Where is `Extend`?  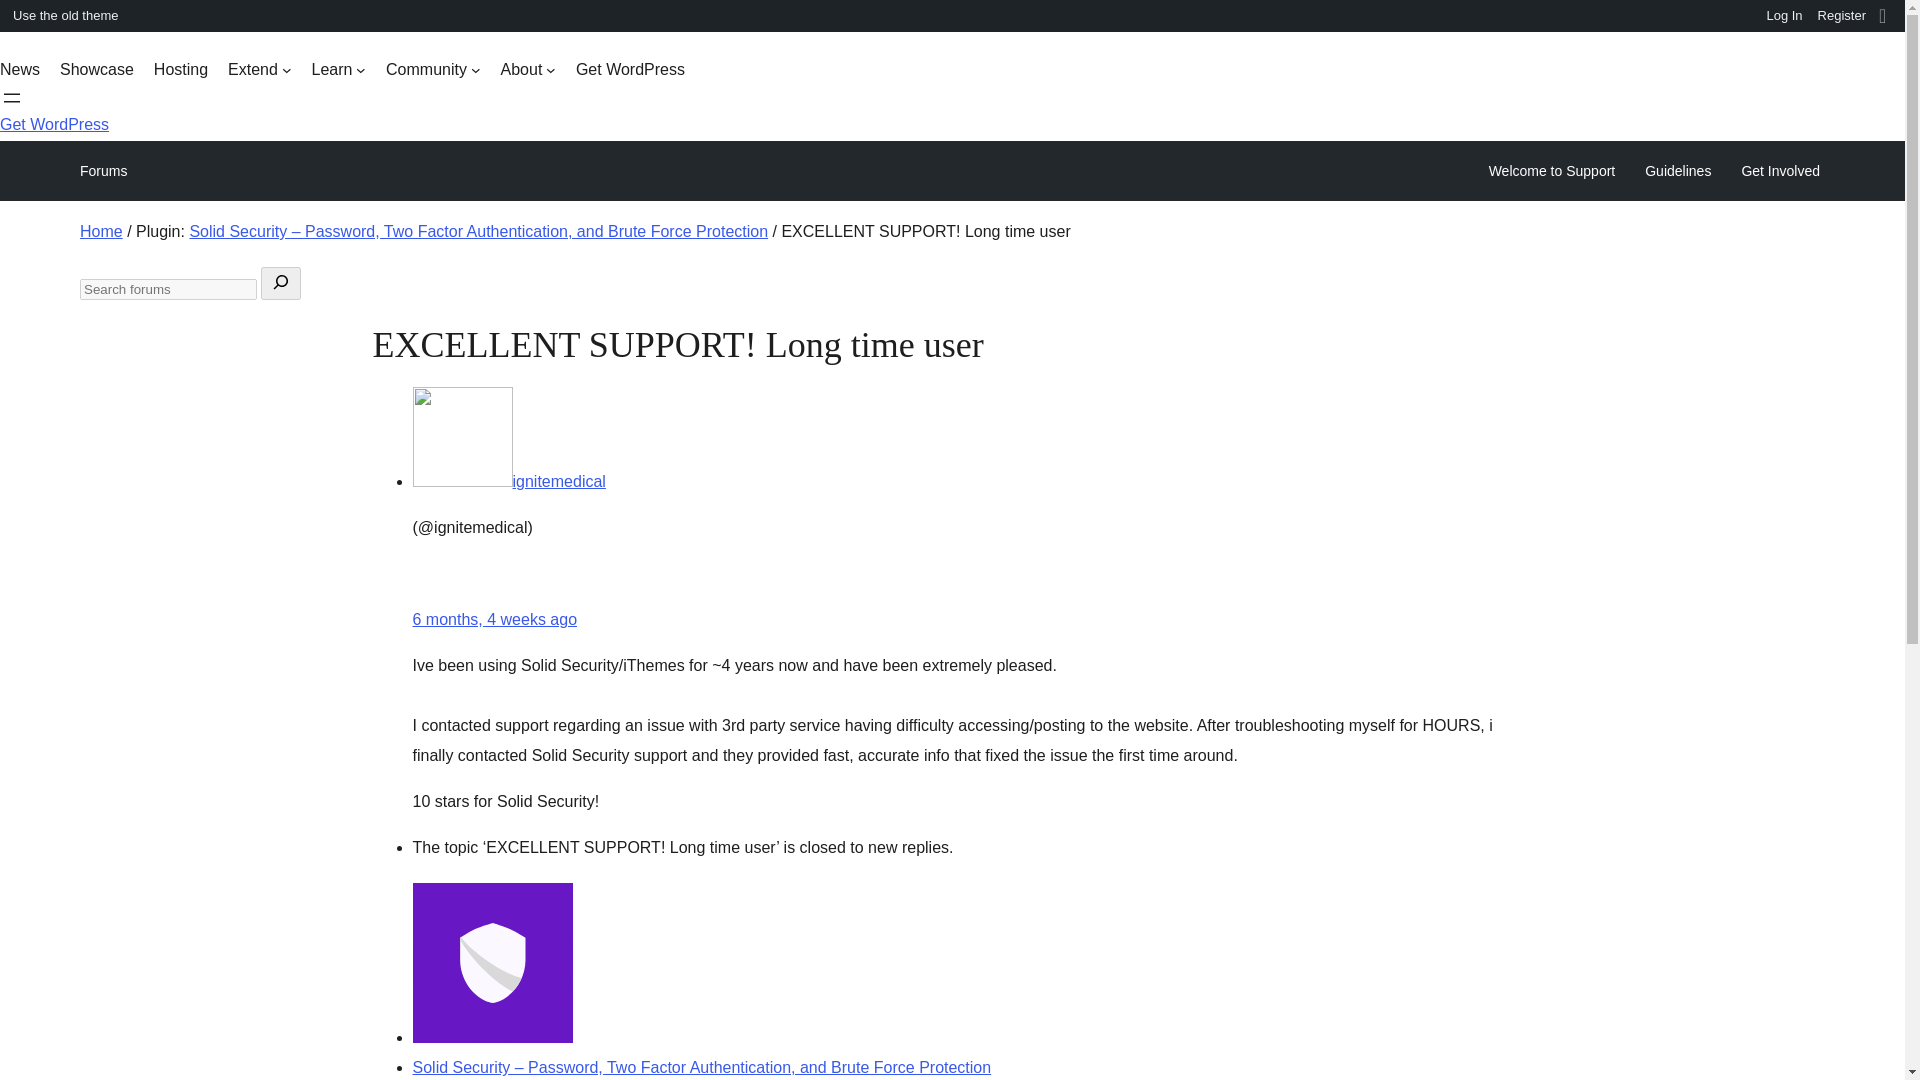 Extend is located at coordinates (260, 70).